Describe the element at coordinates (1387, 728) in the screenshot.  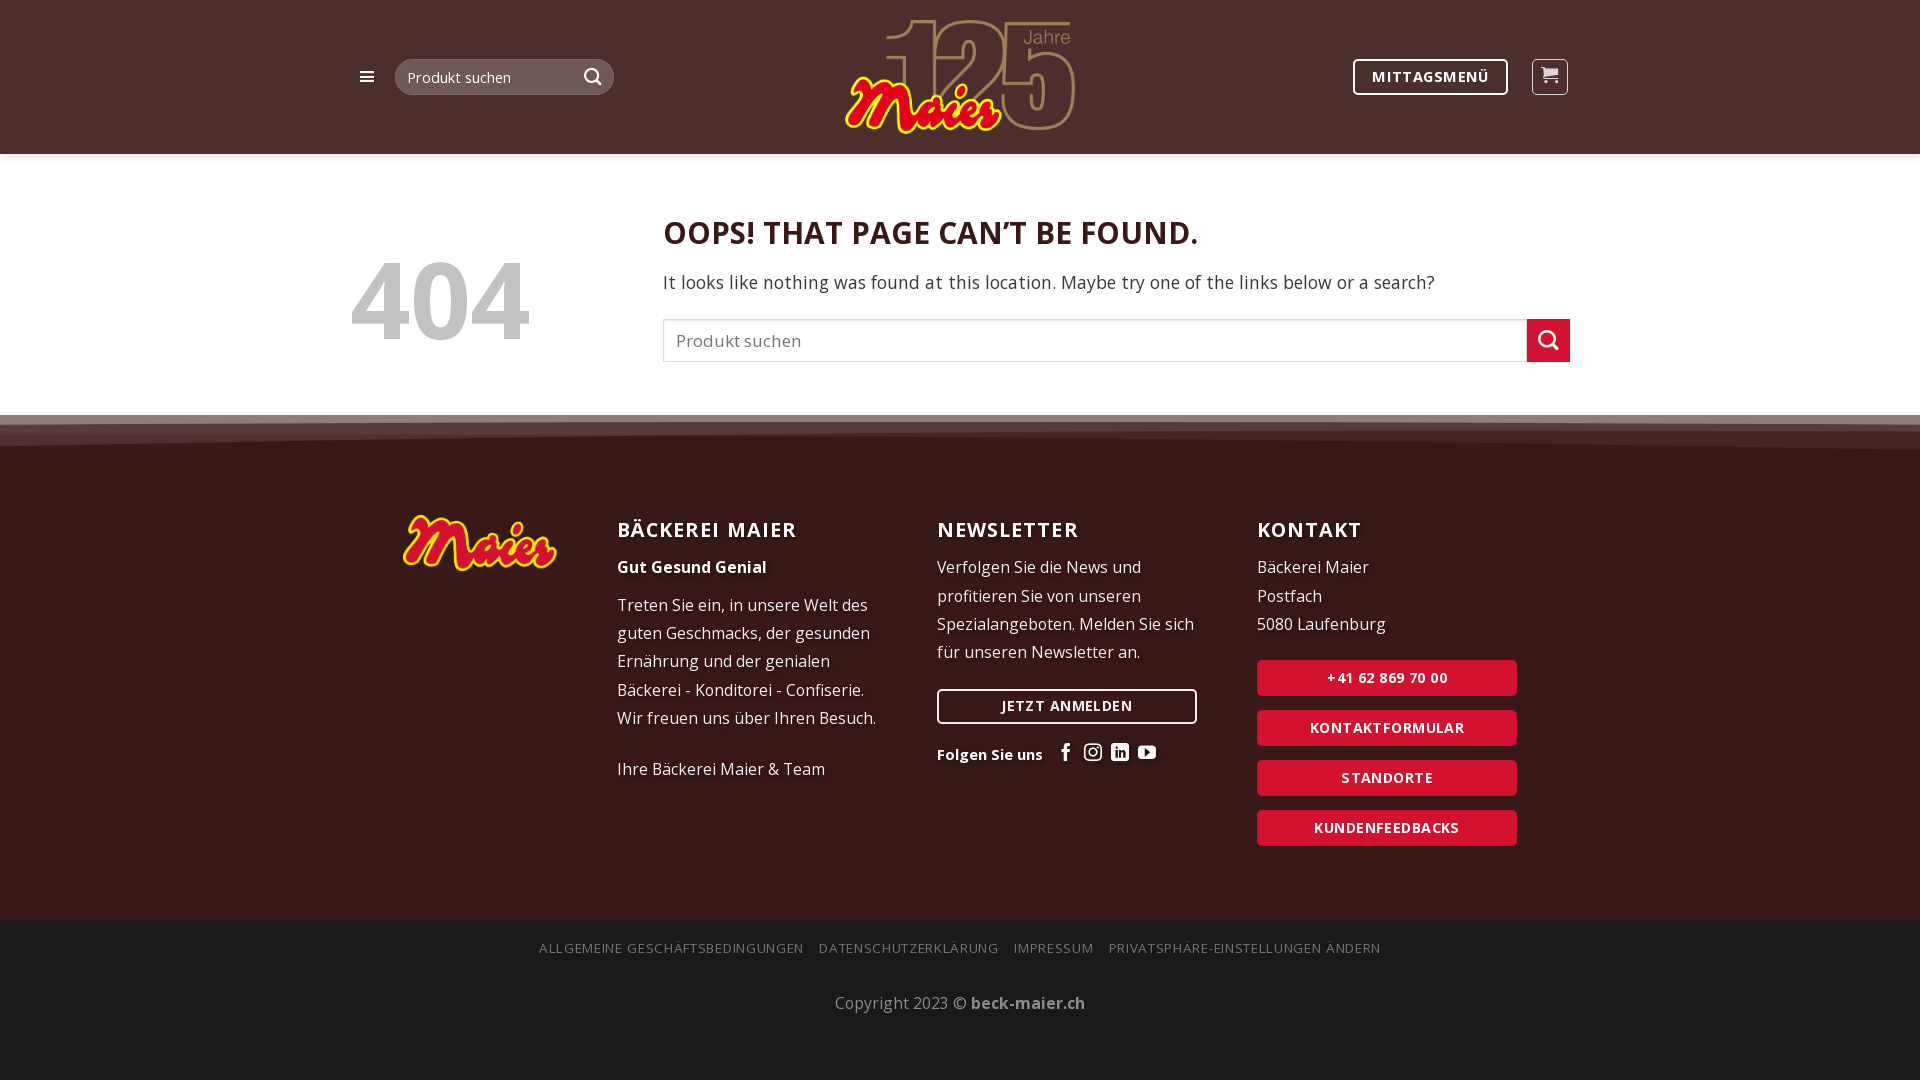
I see `KONTAKTFORMULAR` at that location.